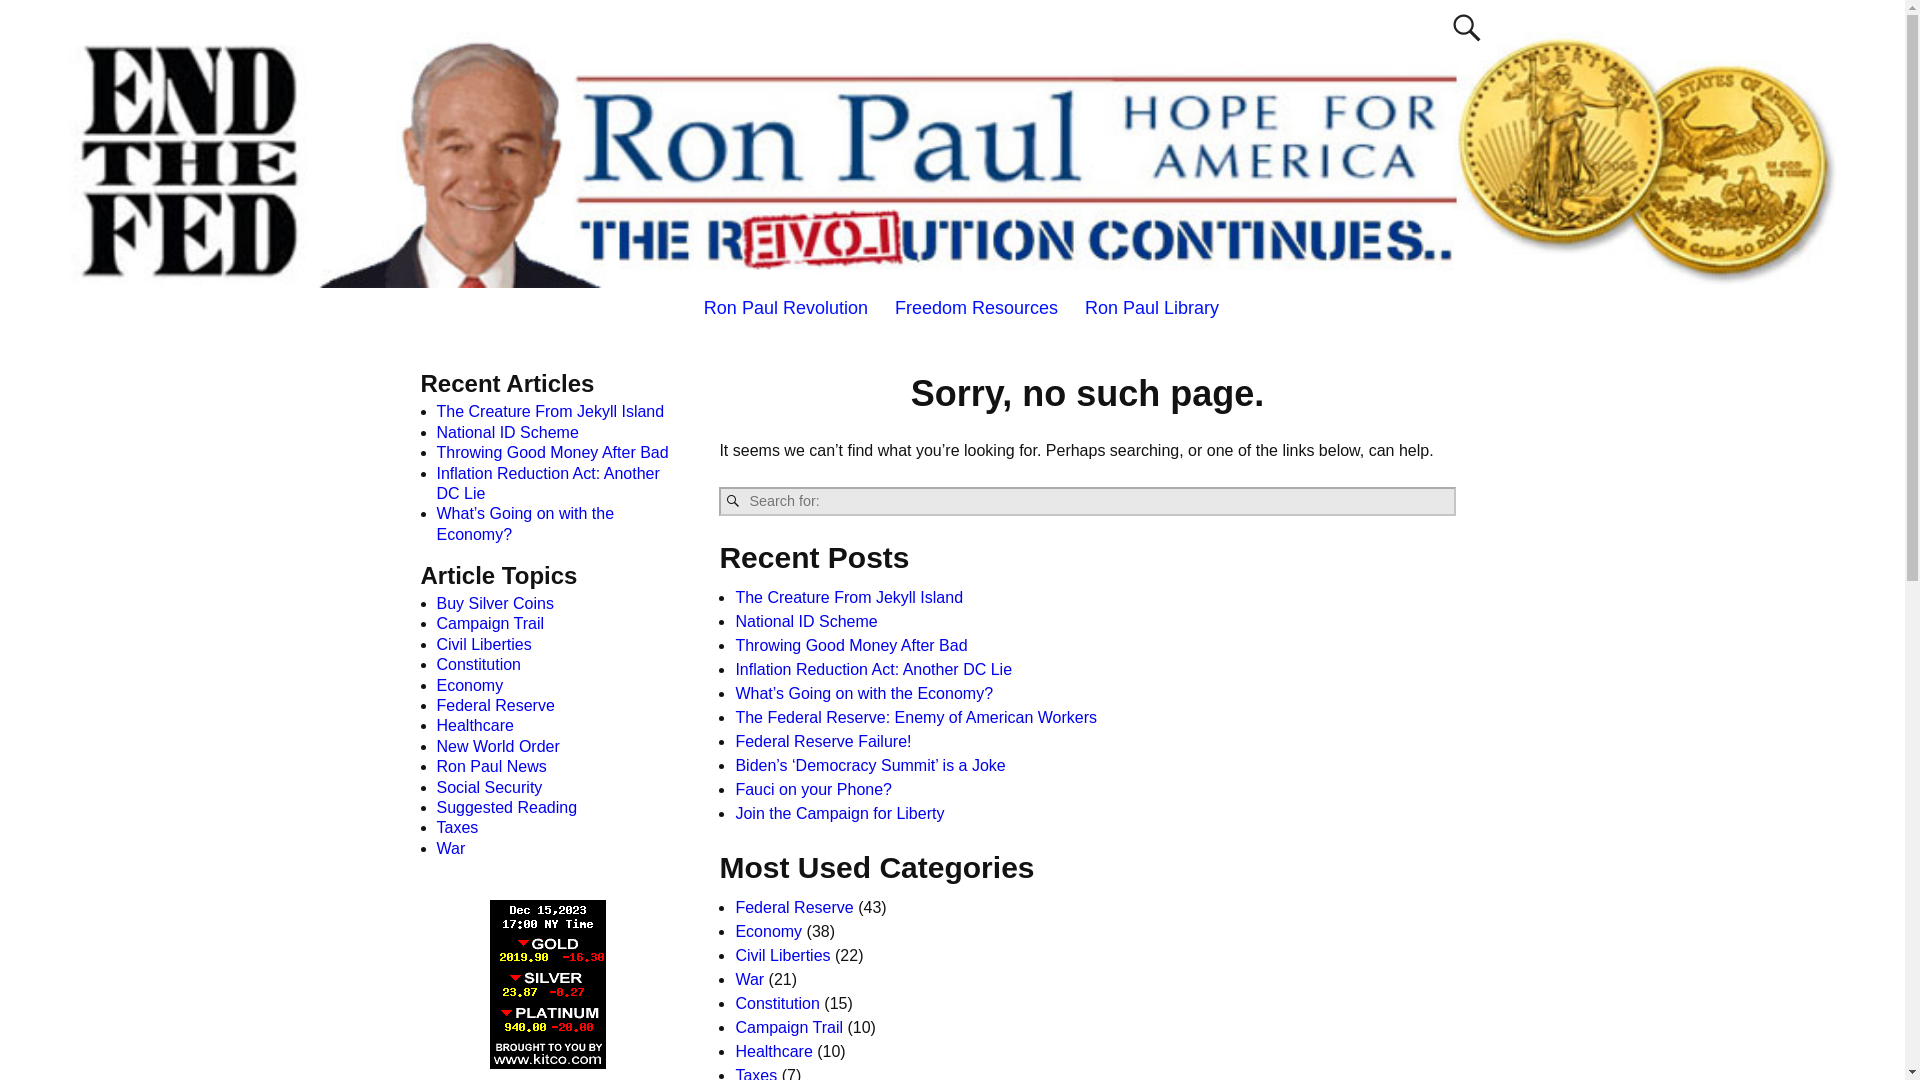 The height and width of the screenshot is (1080, 1920). What do you see at coordinates (777, 1002) in the screenshot?
I see `Constitution` at bounding box center [777, 1002].